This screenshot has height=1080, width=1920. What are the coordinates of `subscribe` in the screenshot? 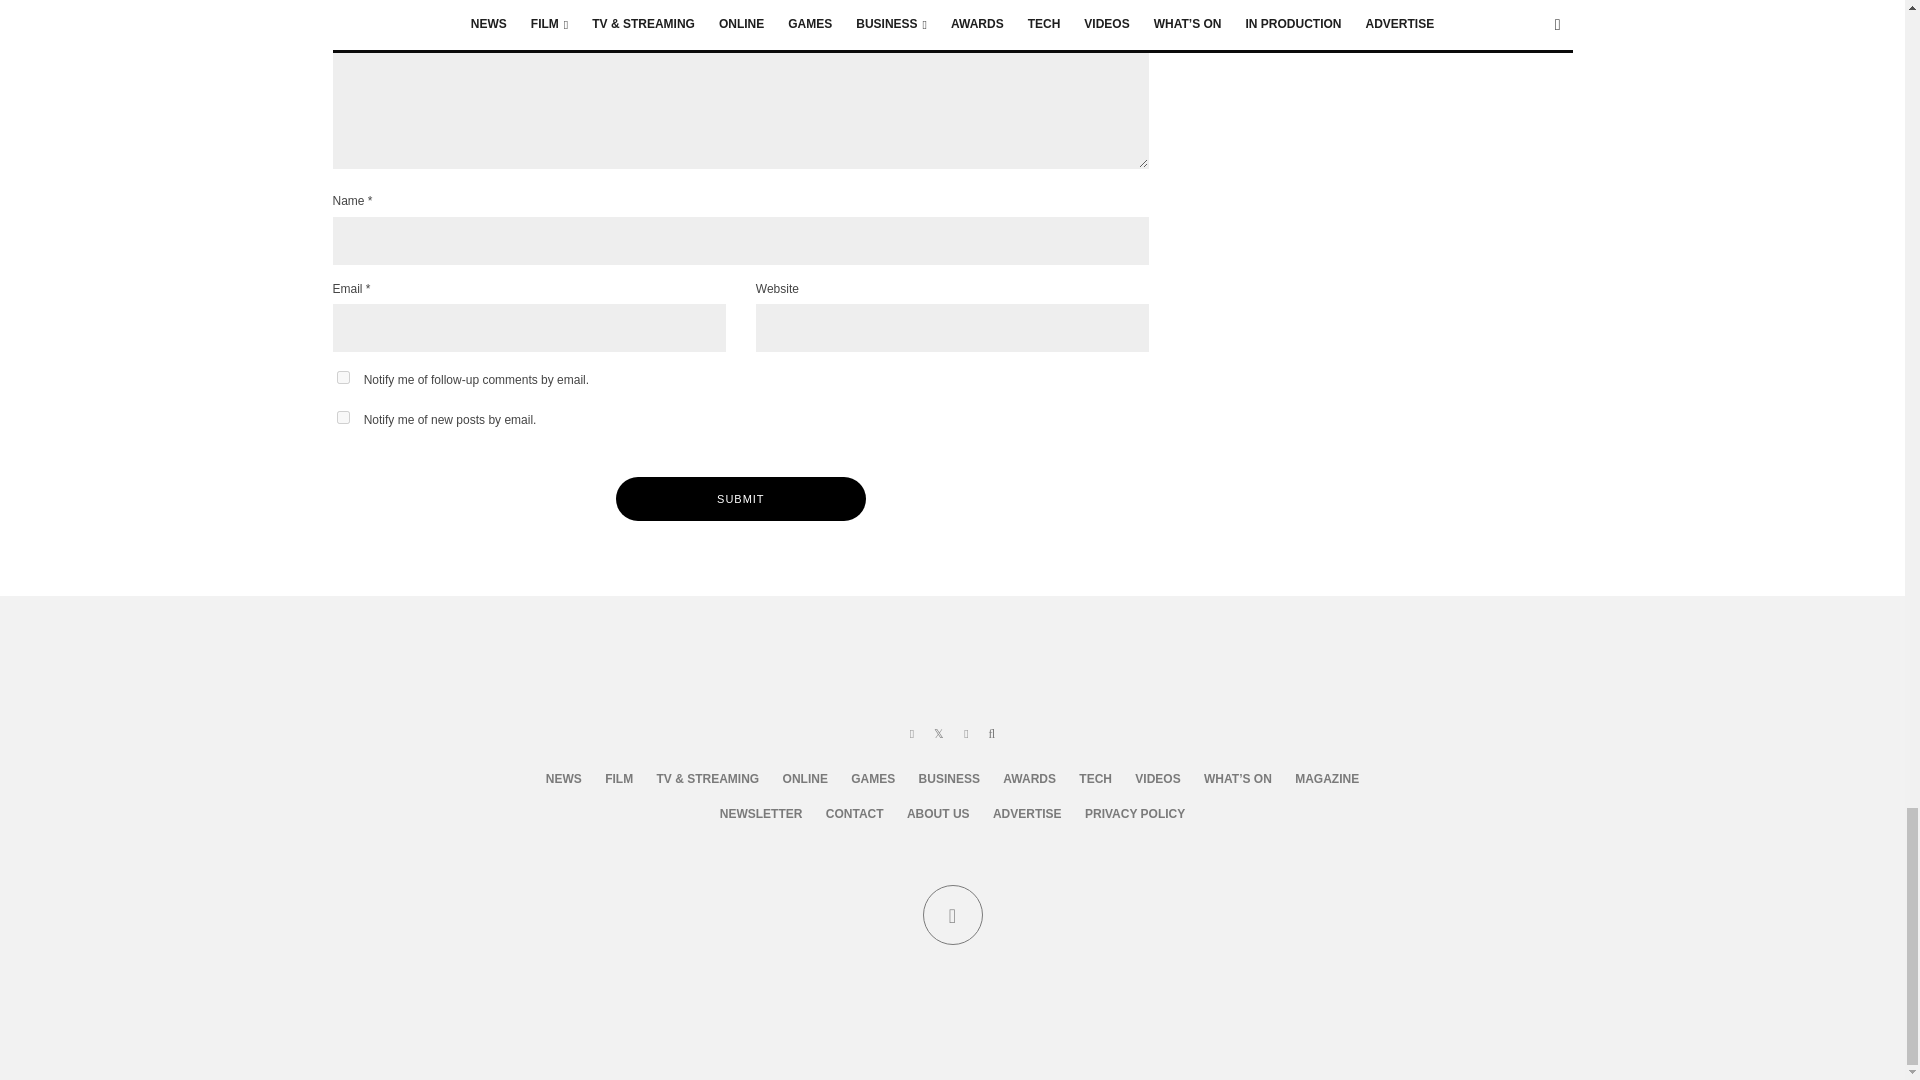 It's located at (342, 378).